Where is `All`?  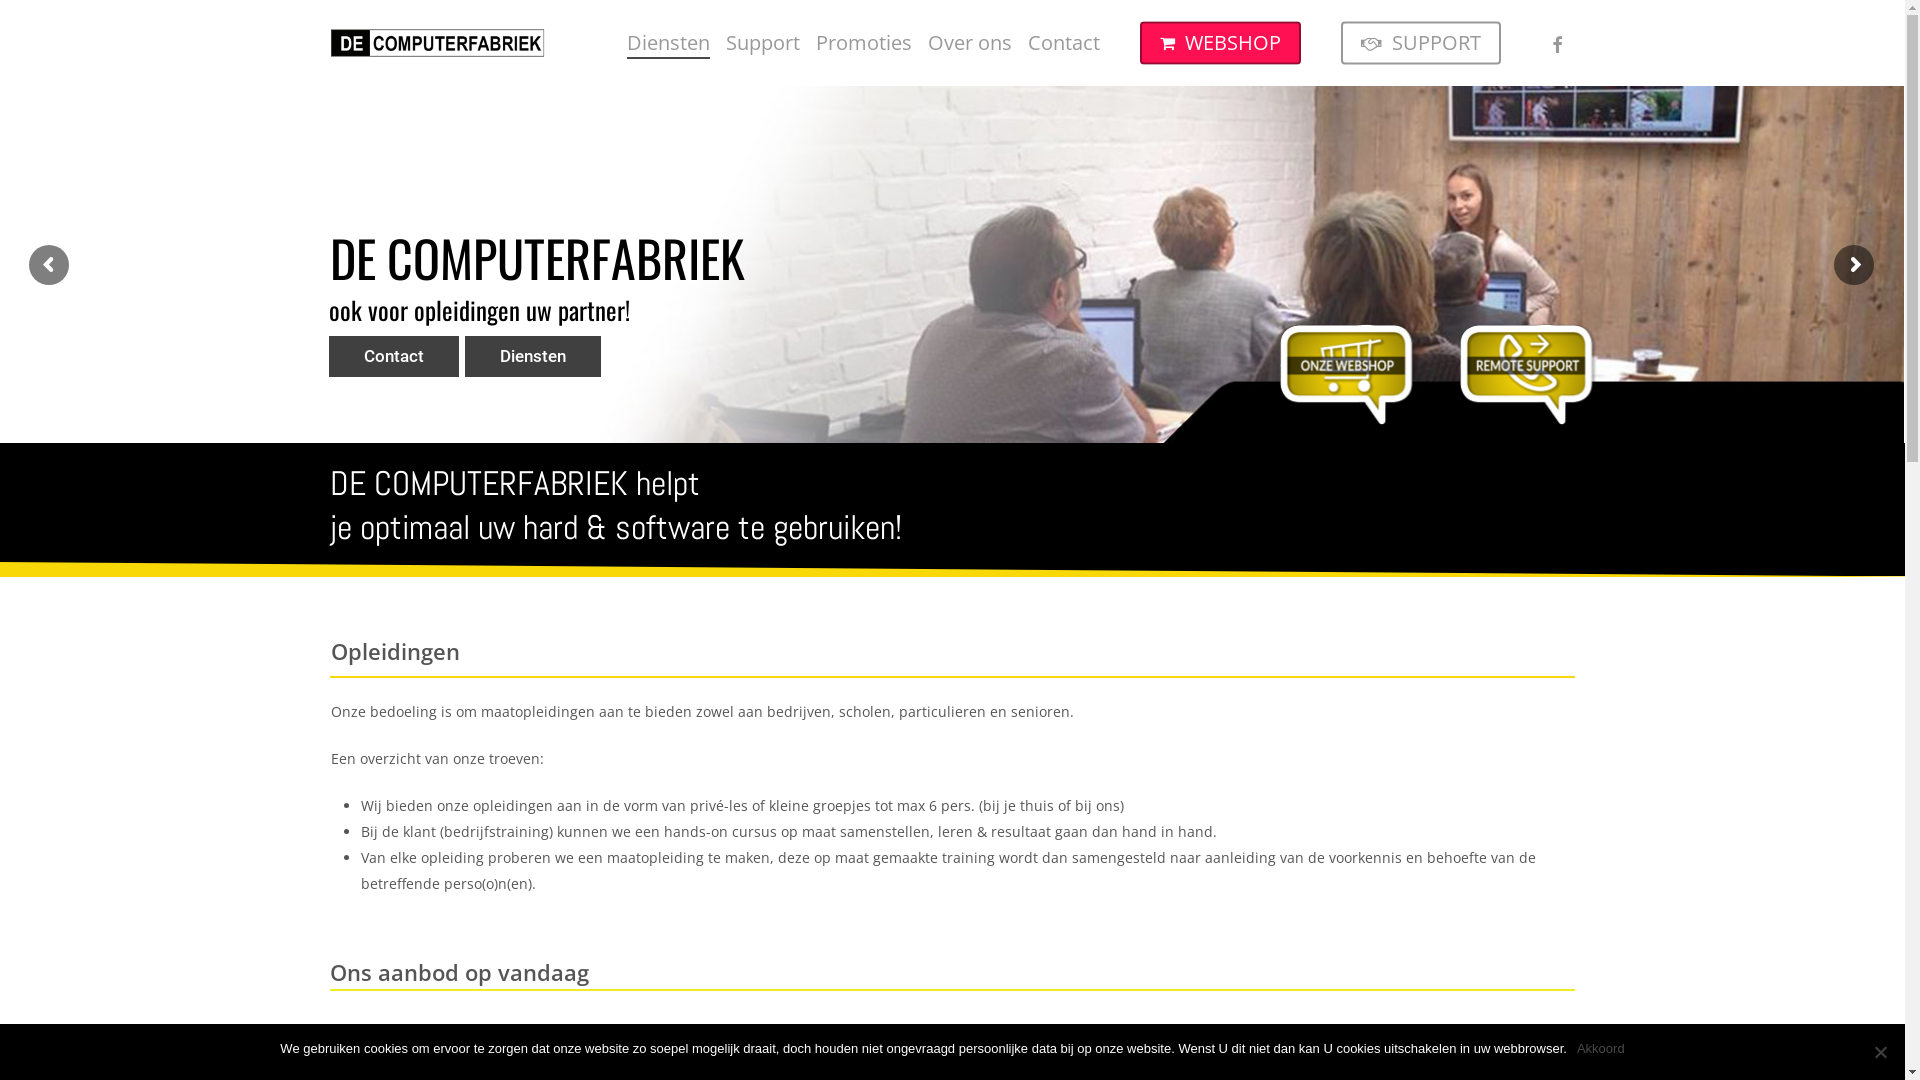 All is located at coordinates (904, 1046).